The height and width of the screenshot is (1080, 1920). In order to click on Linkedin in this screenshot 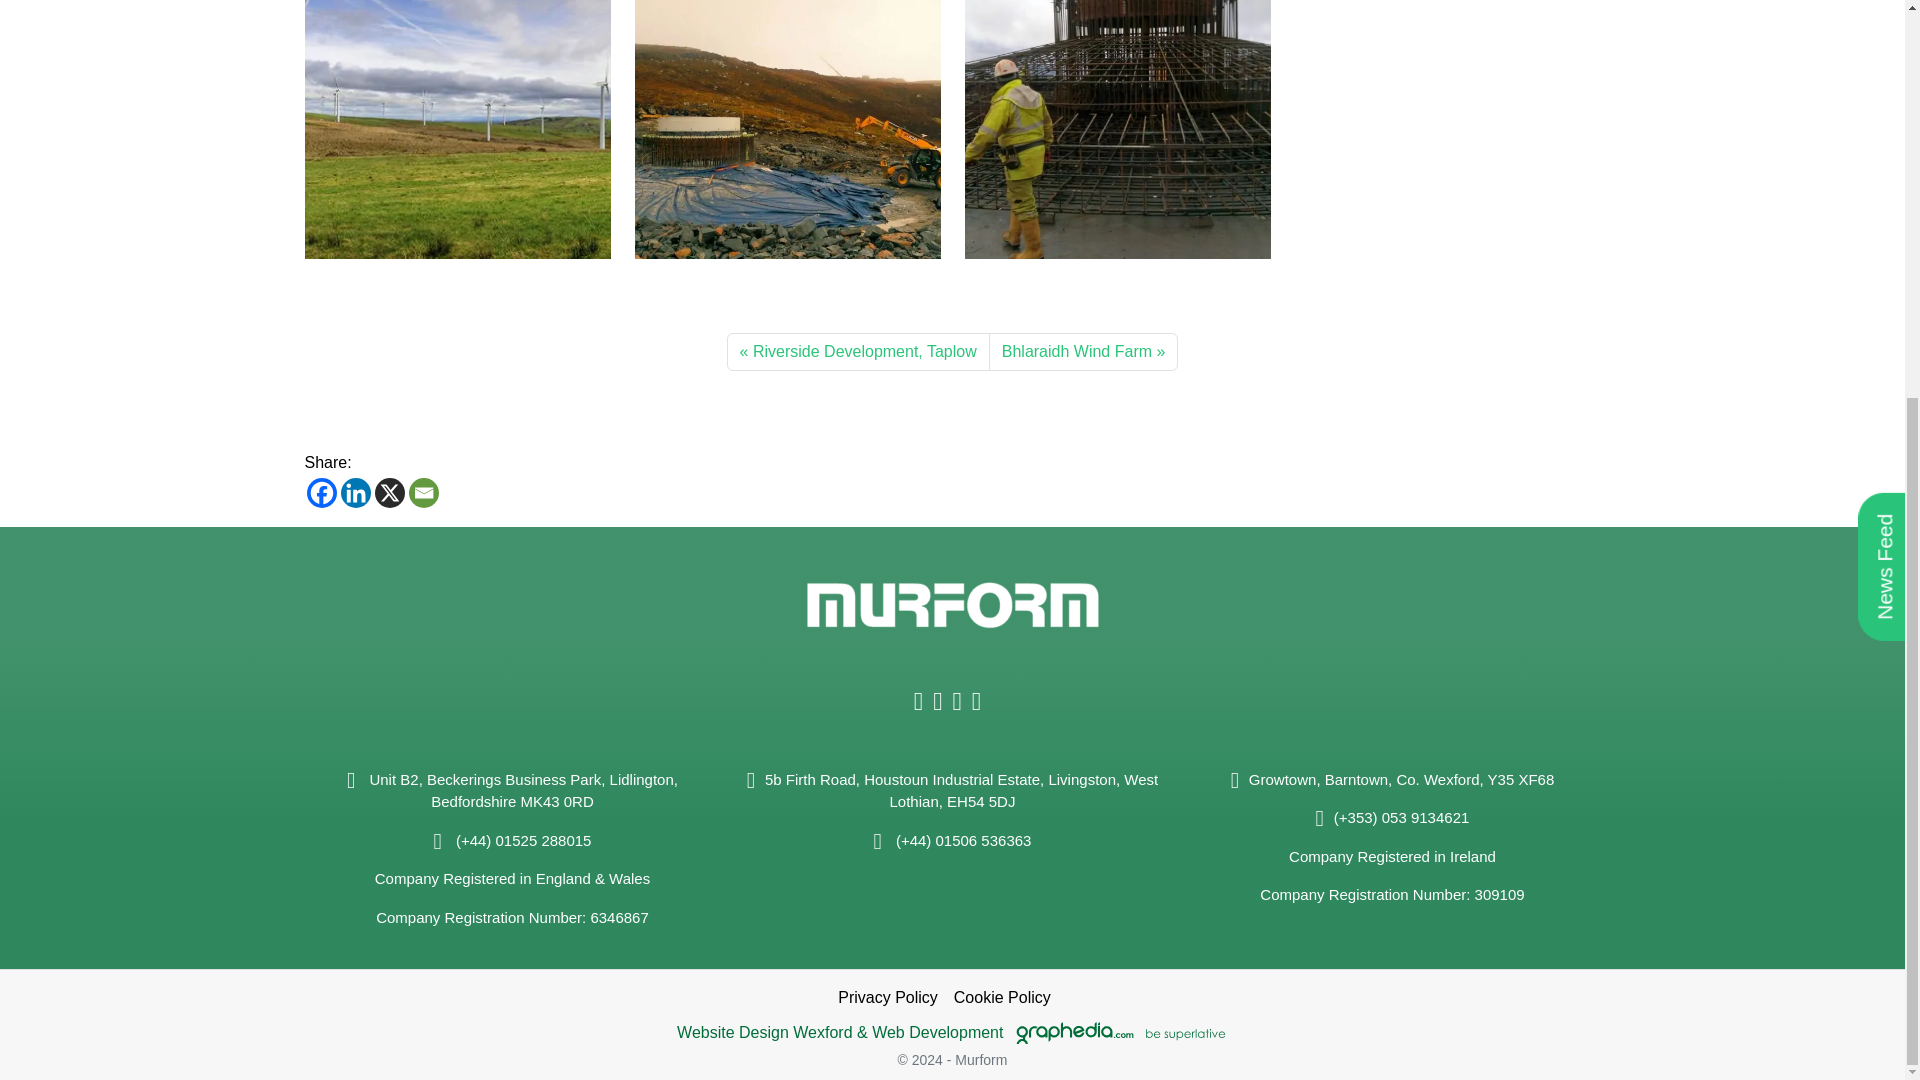, I will do `click(354, 492)`.